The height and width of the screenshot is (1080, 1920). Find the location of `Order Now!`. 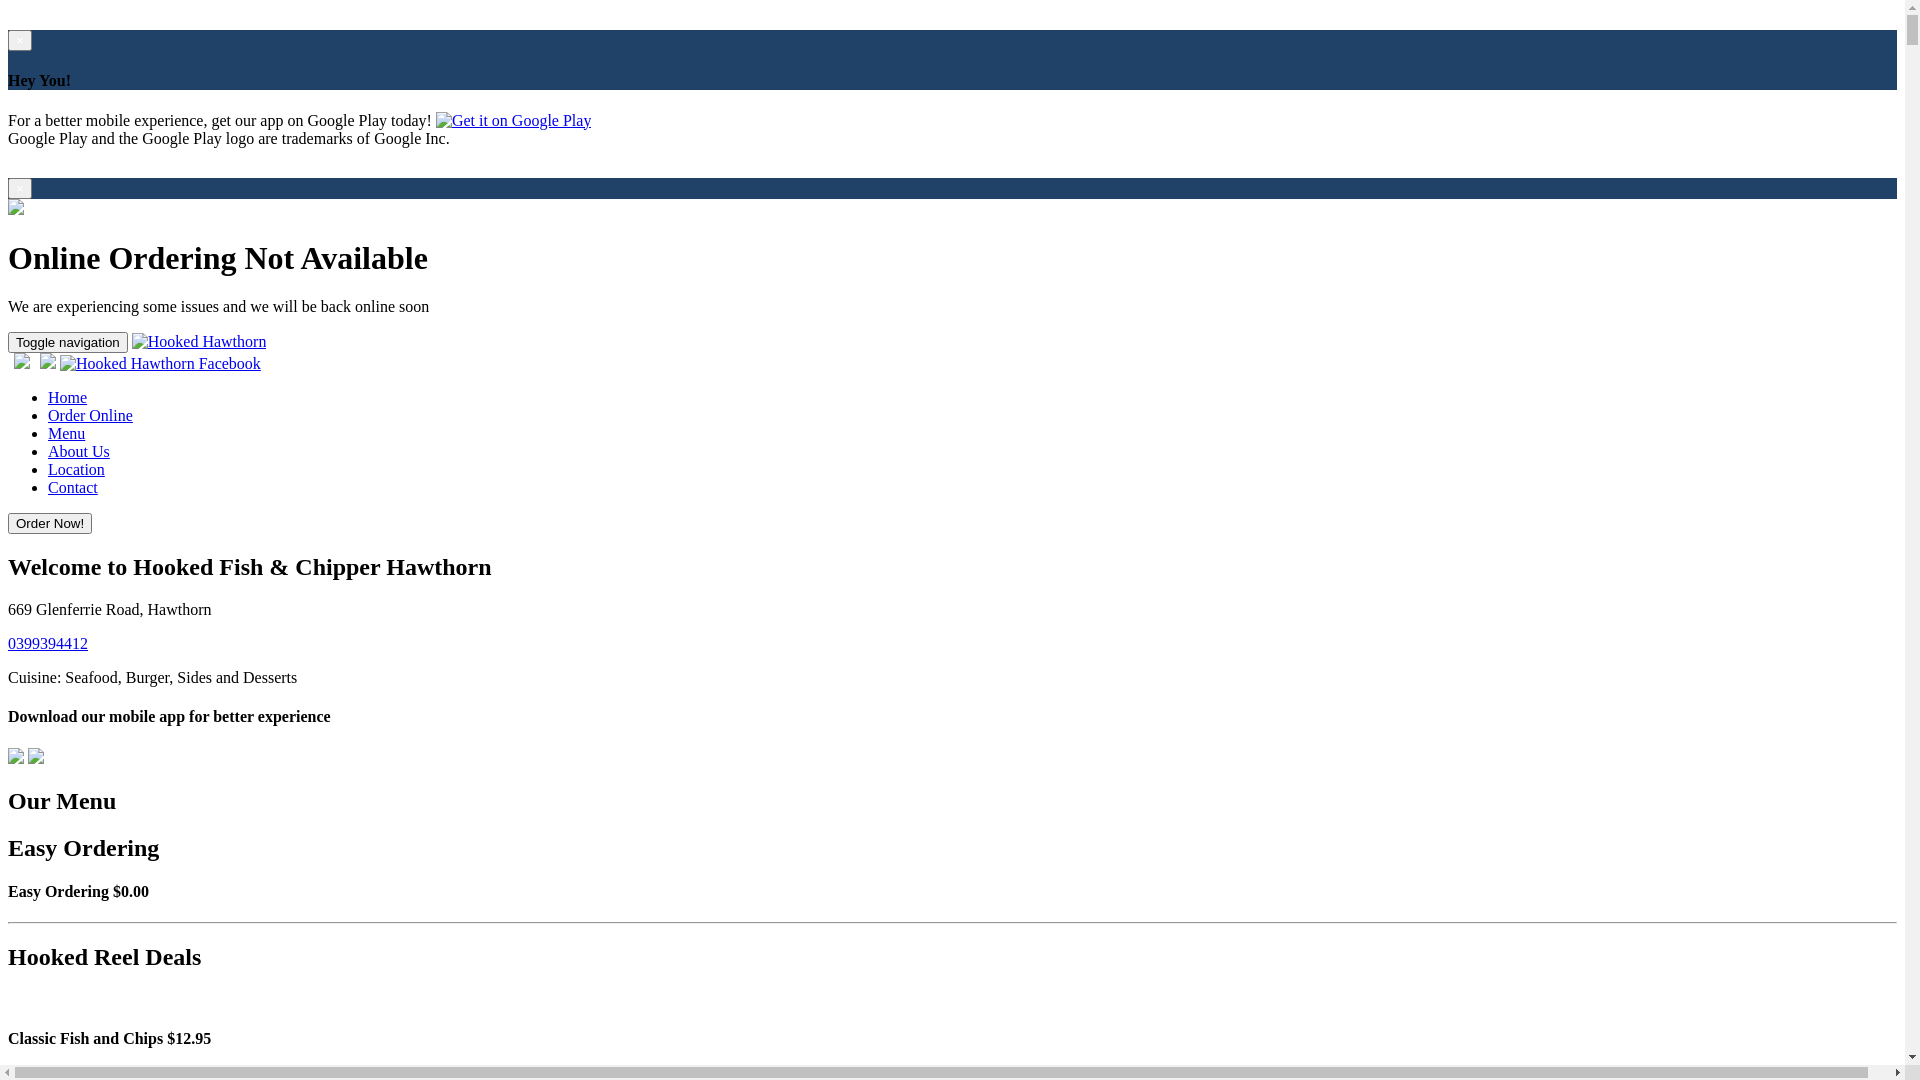

Order Now! is located at coordinates (50, 522).